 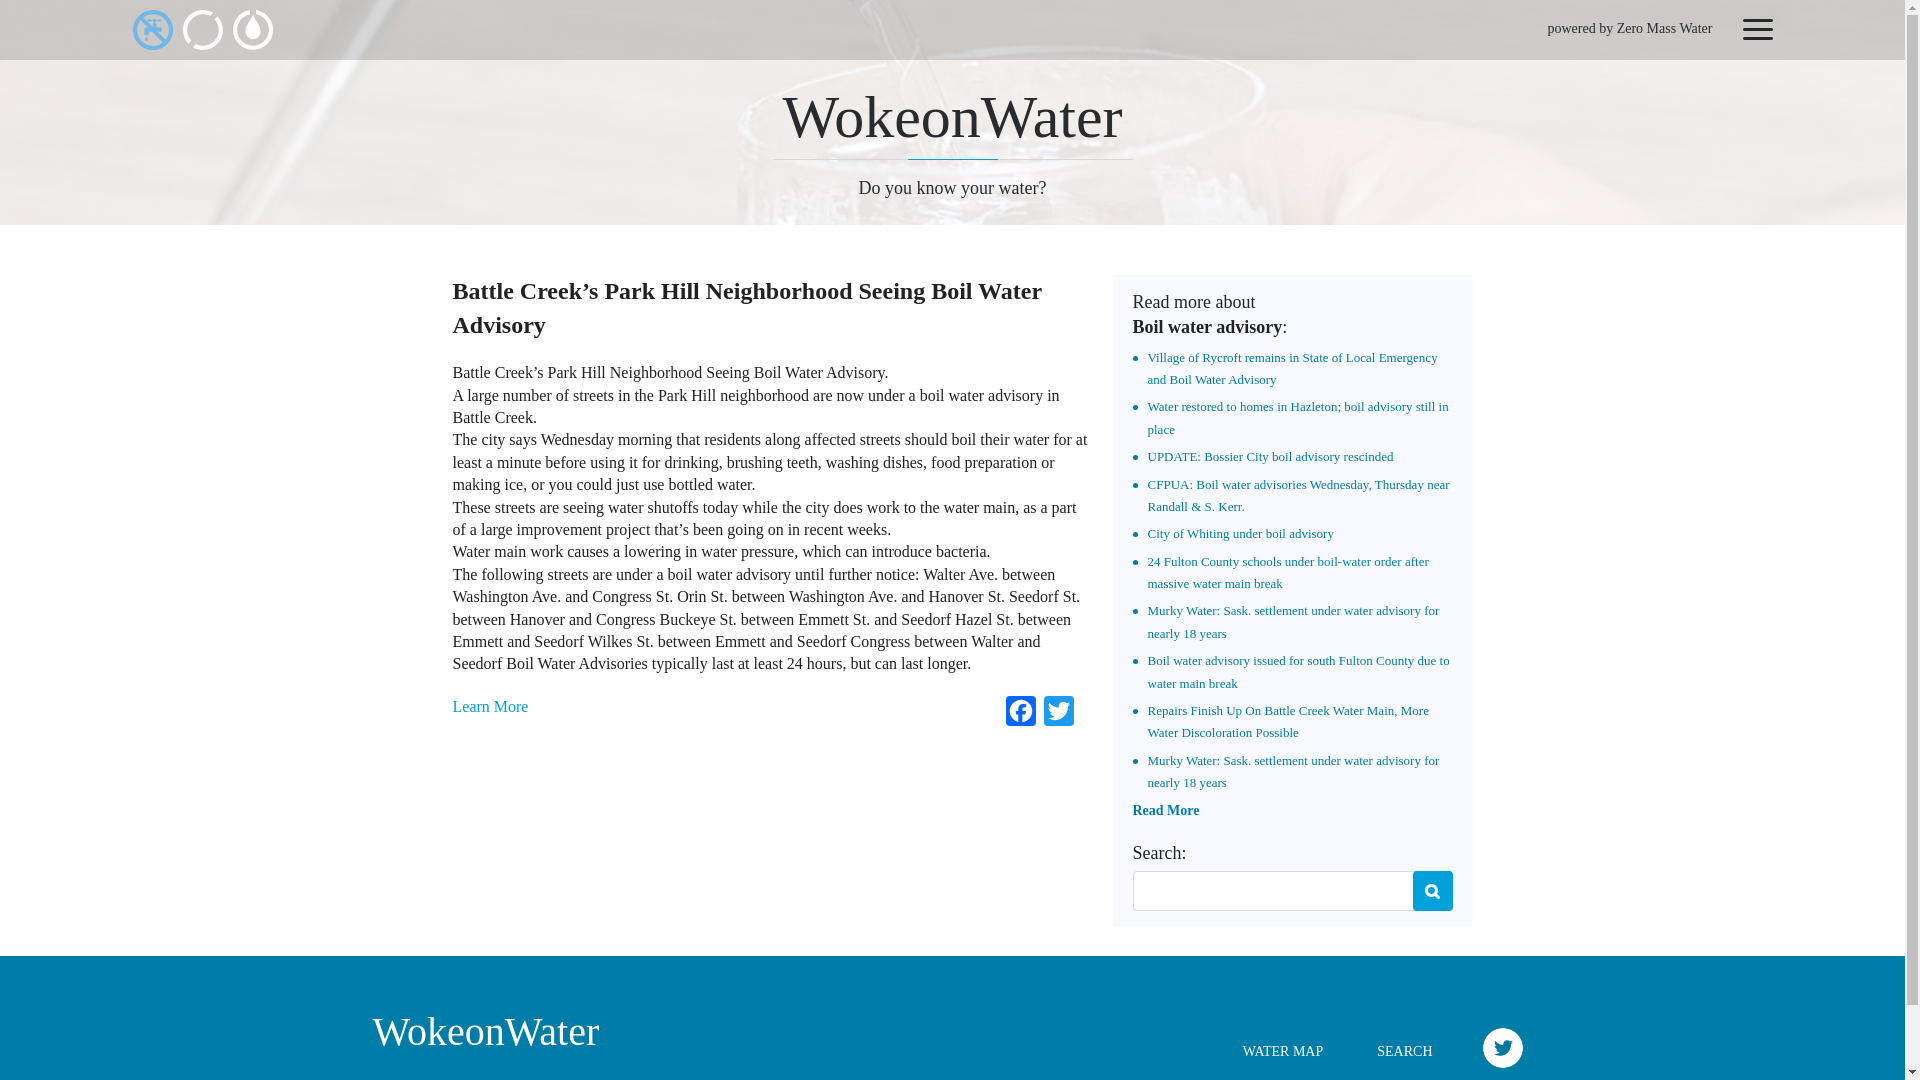 What do you see at coordinates (1404, 1052) in the screenshot?
I see `SEARCH` at bounding box center [1404, 1052].